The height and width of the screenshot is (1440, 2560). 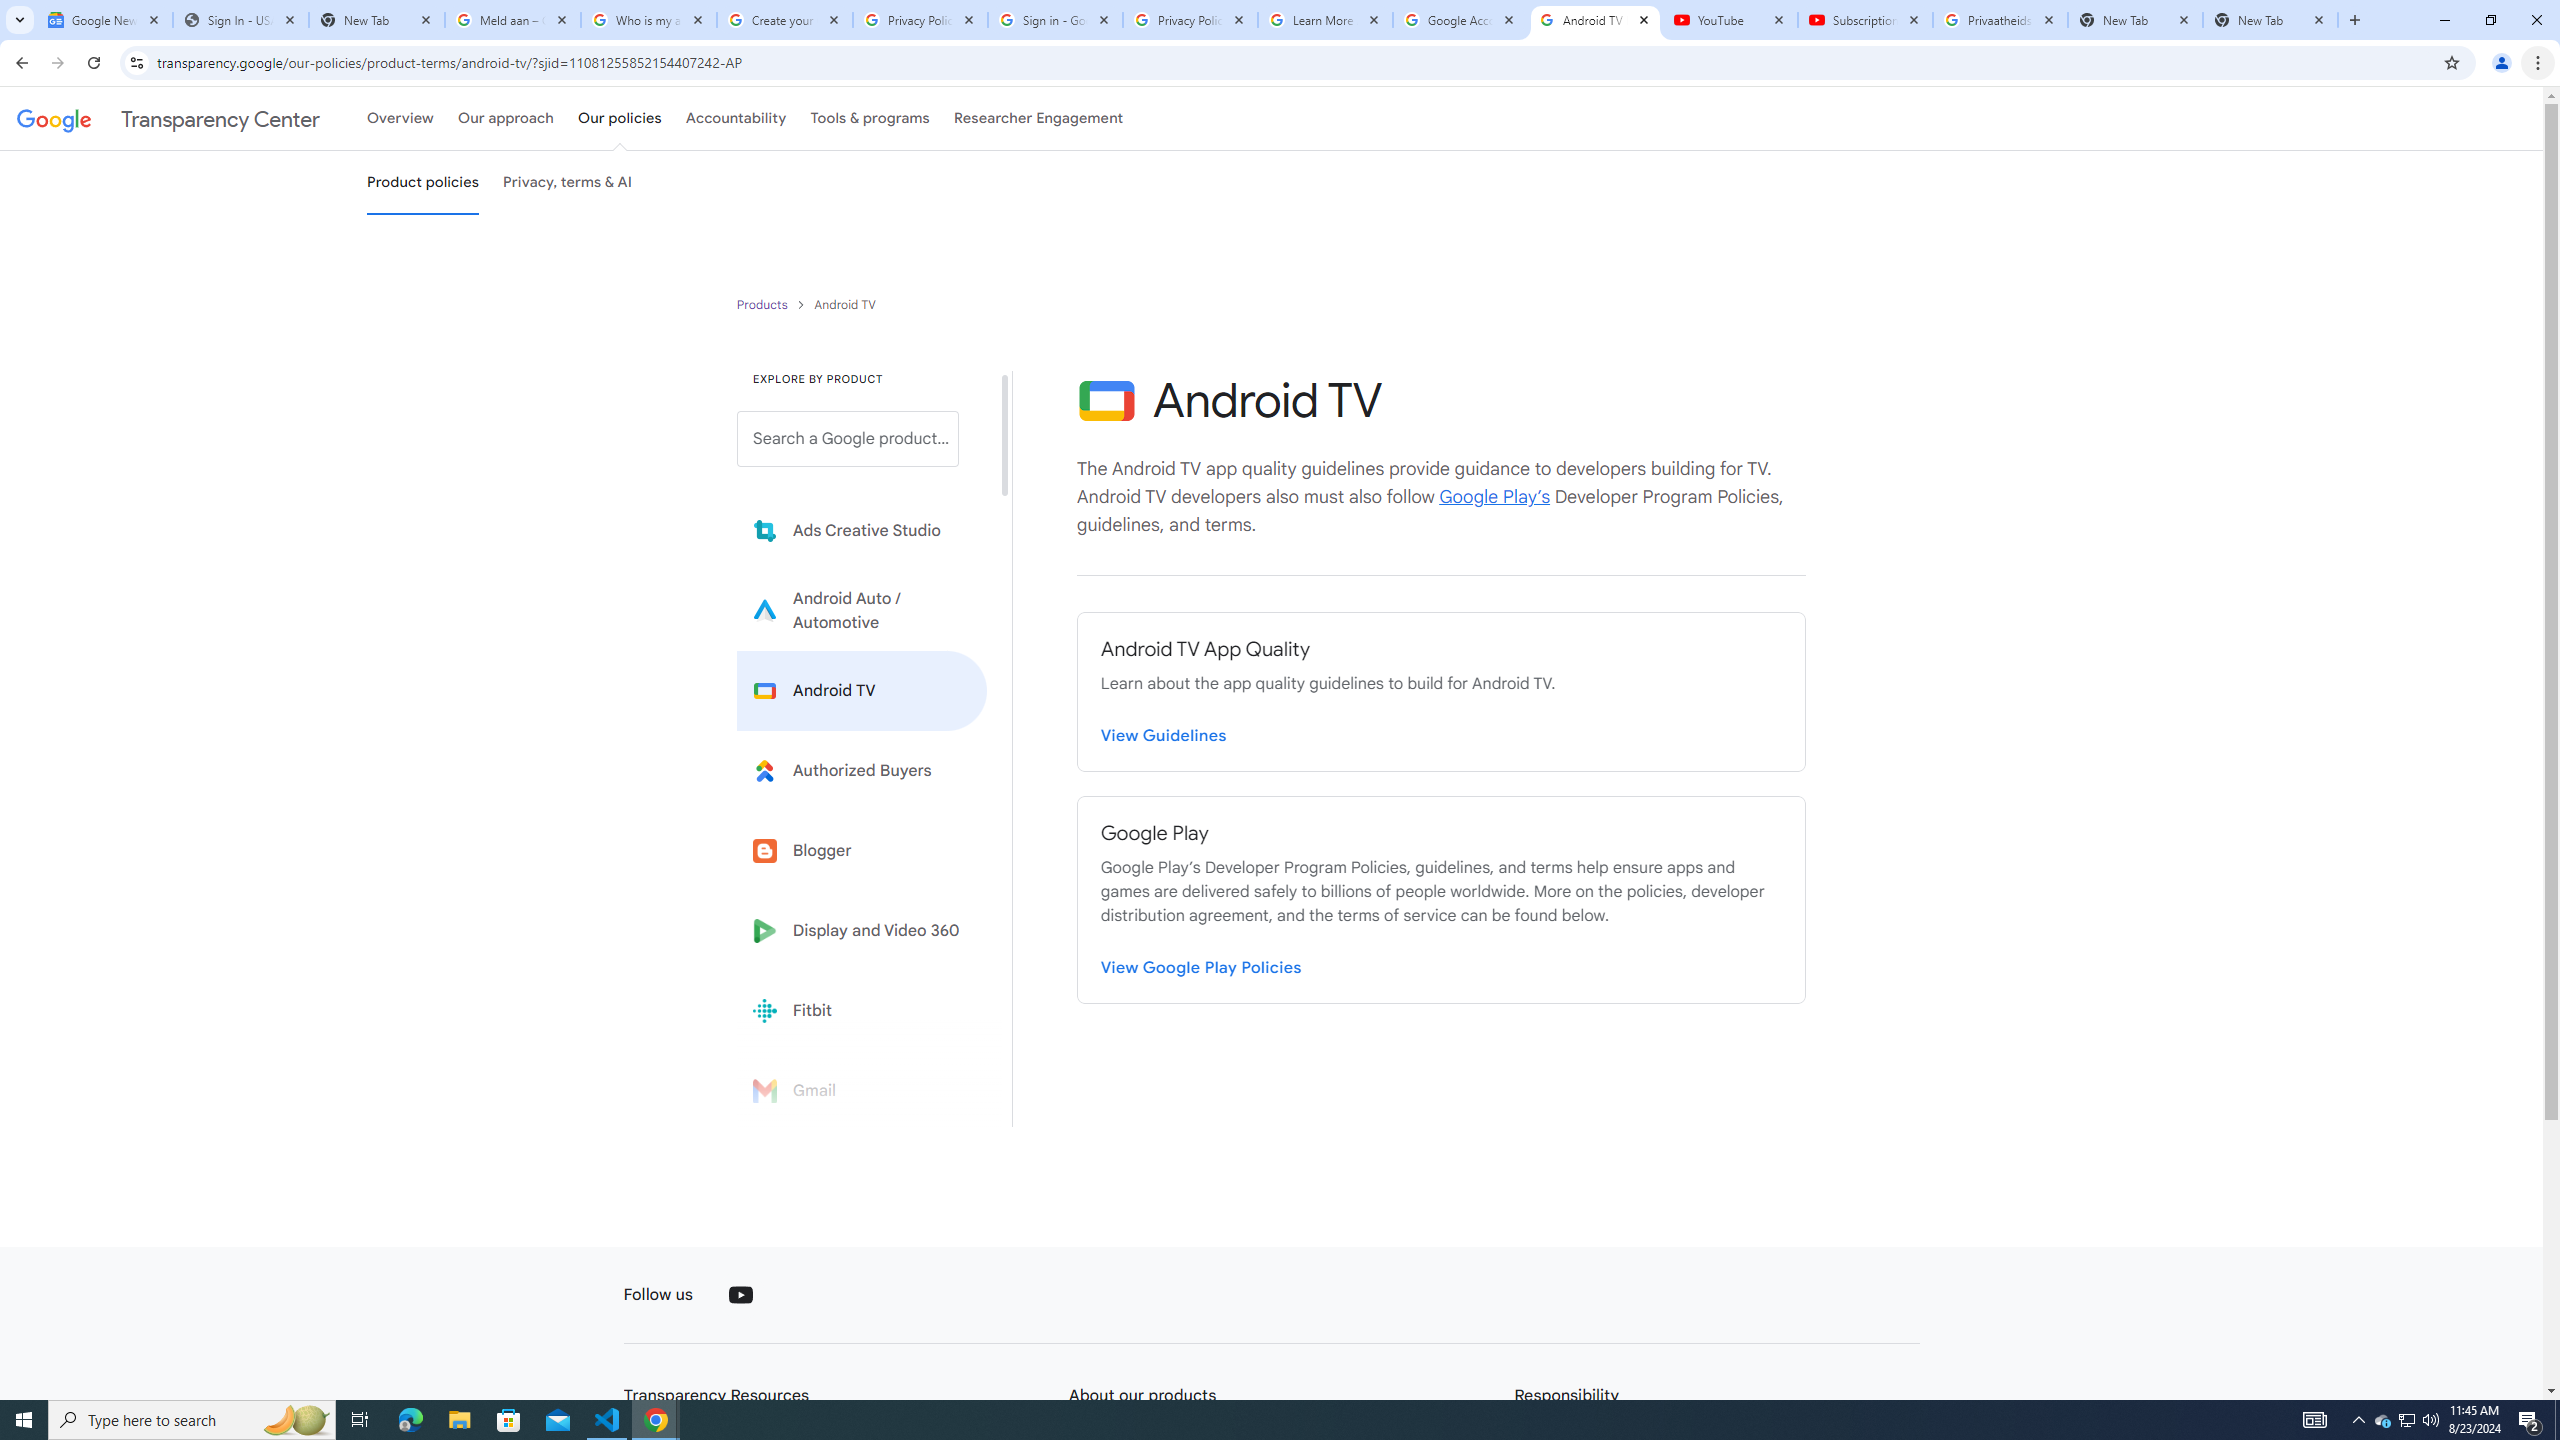 What do you see at coordinates (1594, 20) in the screenshot?
I see `Android TV Policies and Guidelines - Transparency Center` at bounding box center [1594, 20].